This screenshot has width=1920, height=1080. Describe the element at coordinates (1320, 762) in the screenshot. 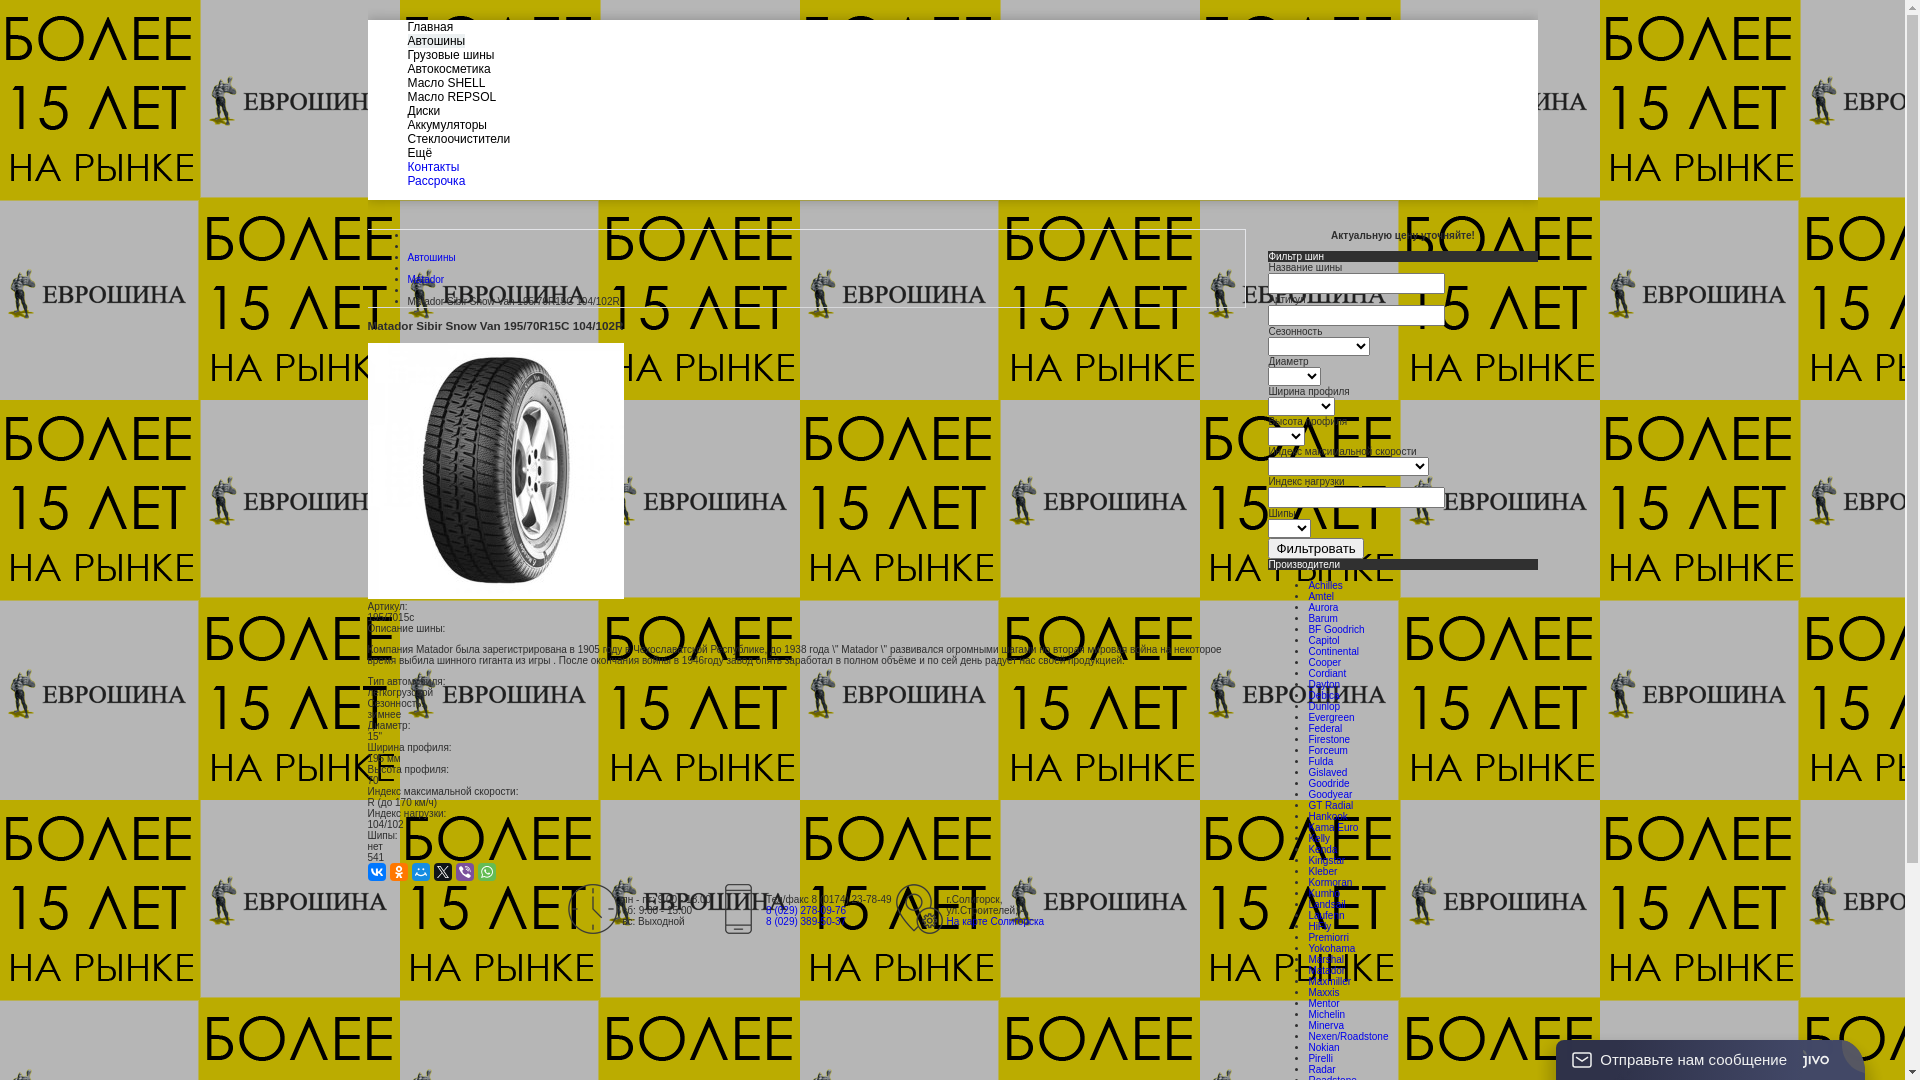

I see `Fulda` at that location.